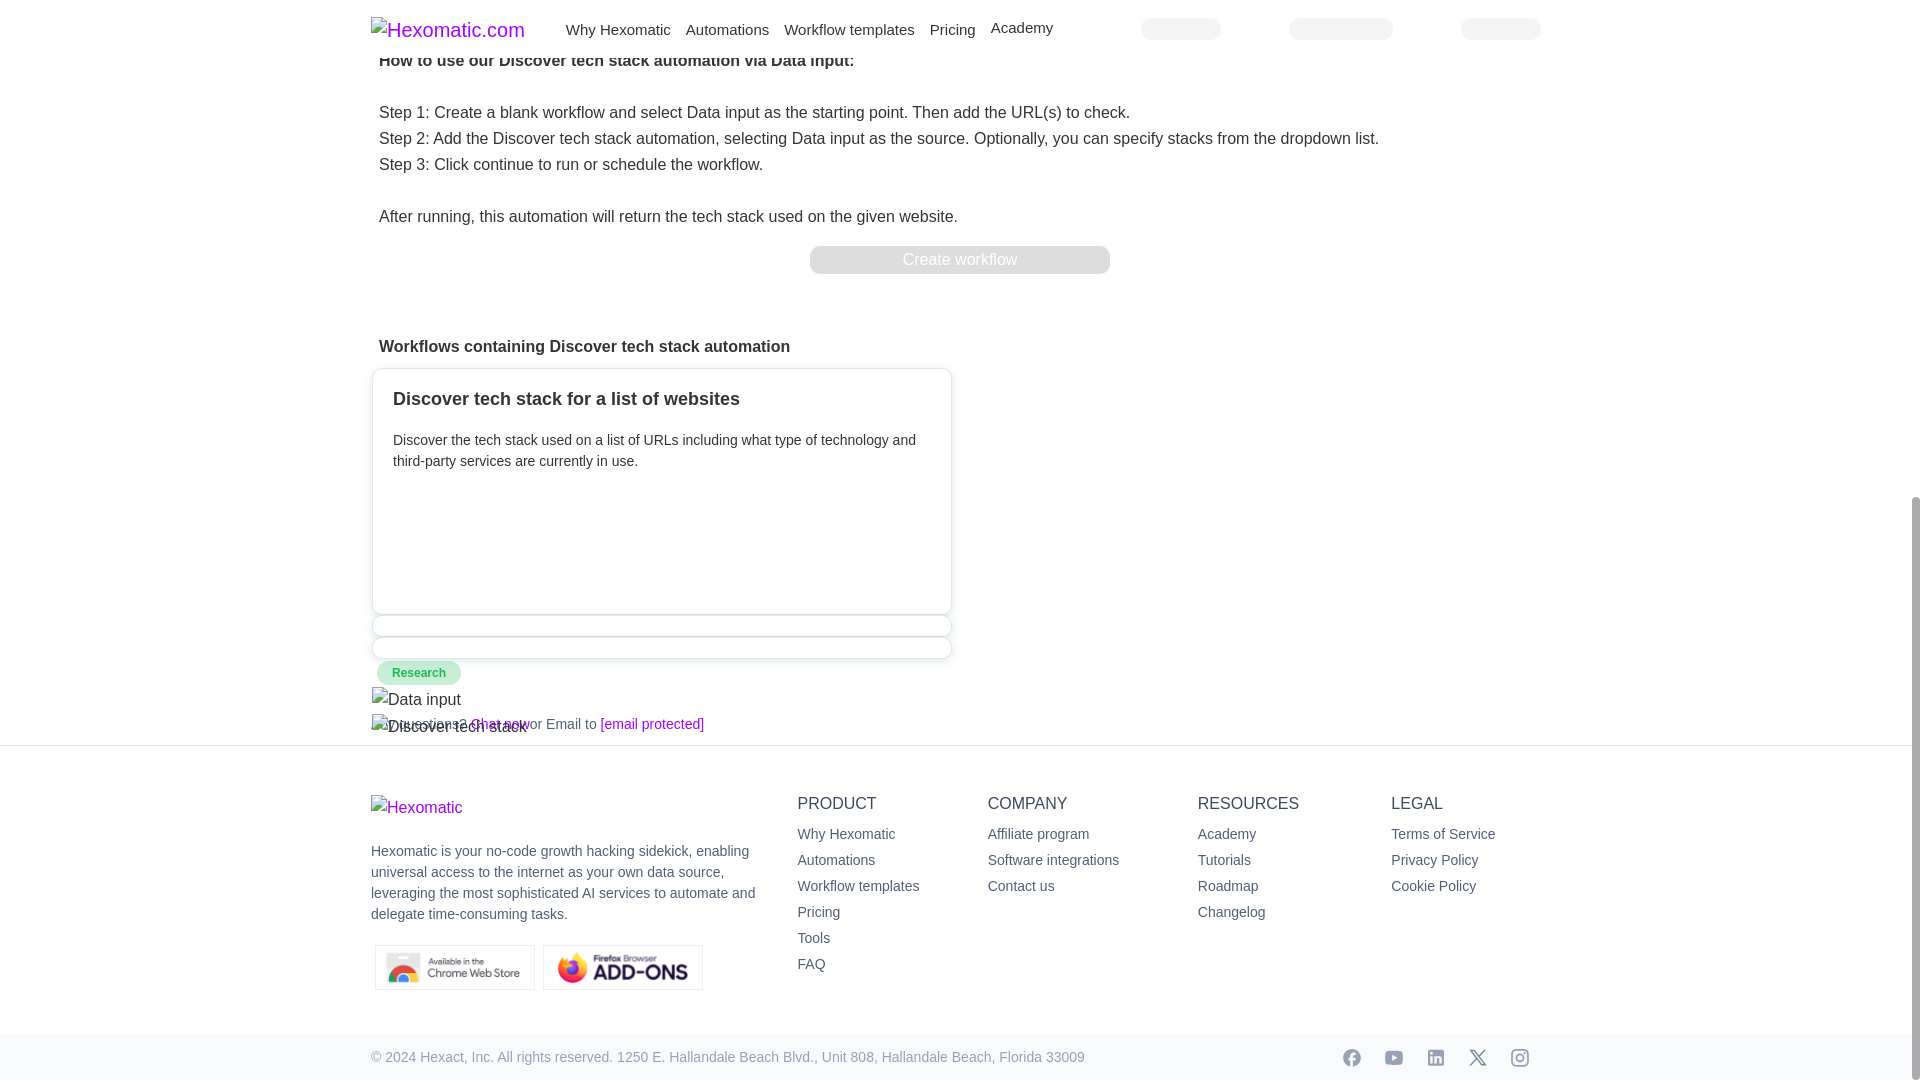 This screenshot has height=1080, width=1920. I want to click on Workflow templates, so click(858, 886).